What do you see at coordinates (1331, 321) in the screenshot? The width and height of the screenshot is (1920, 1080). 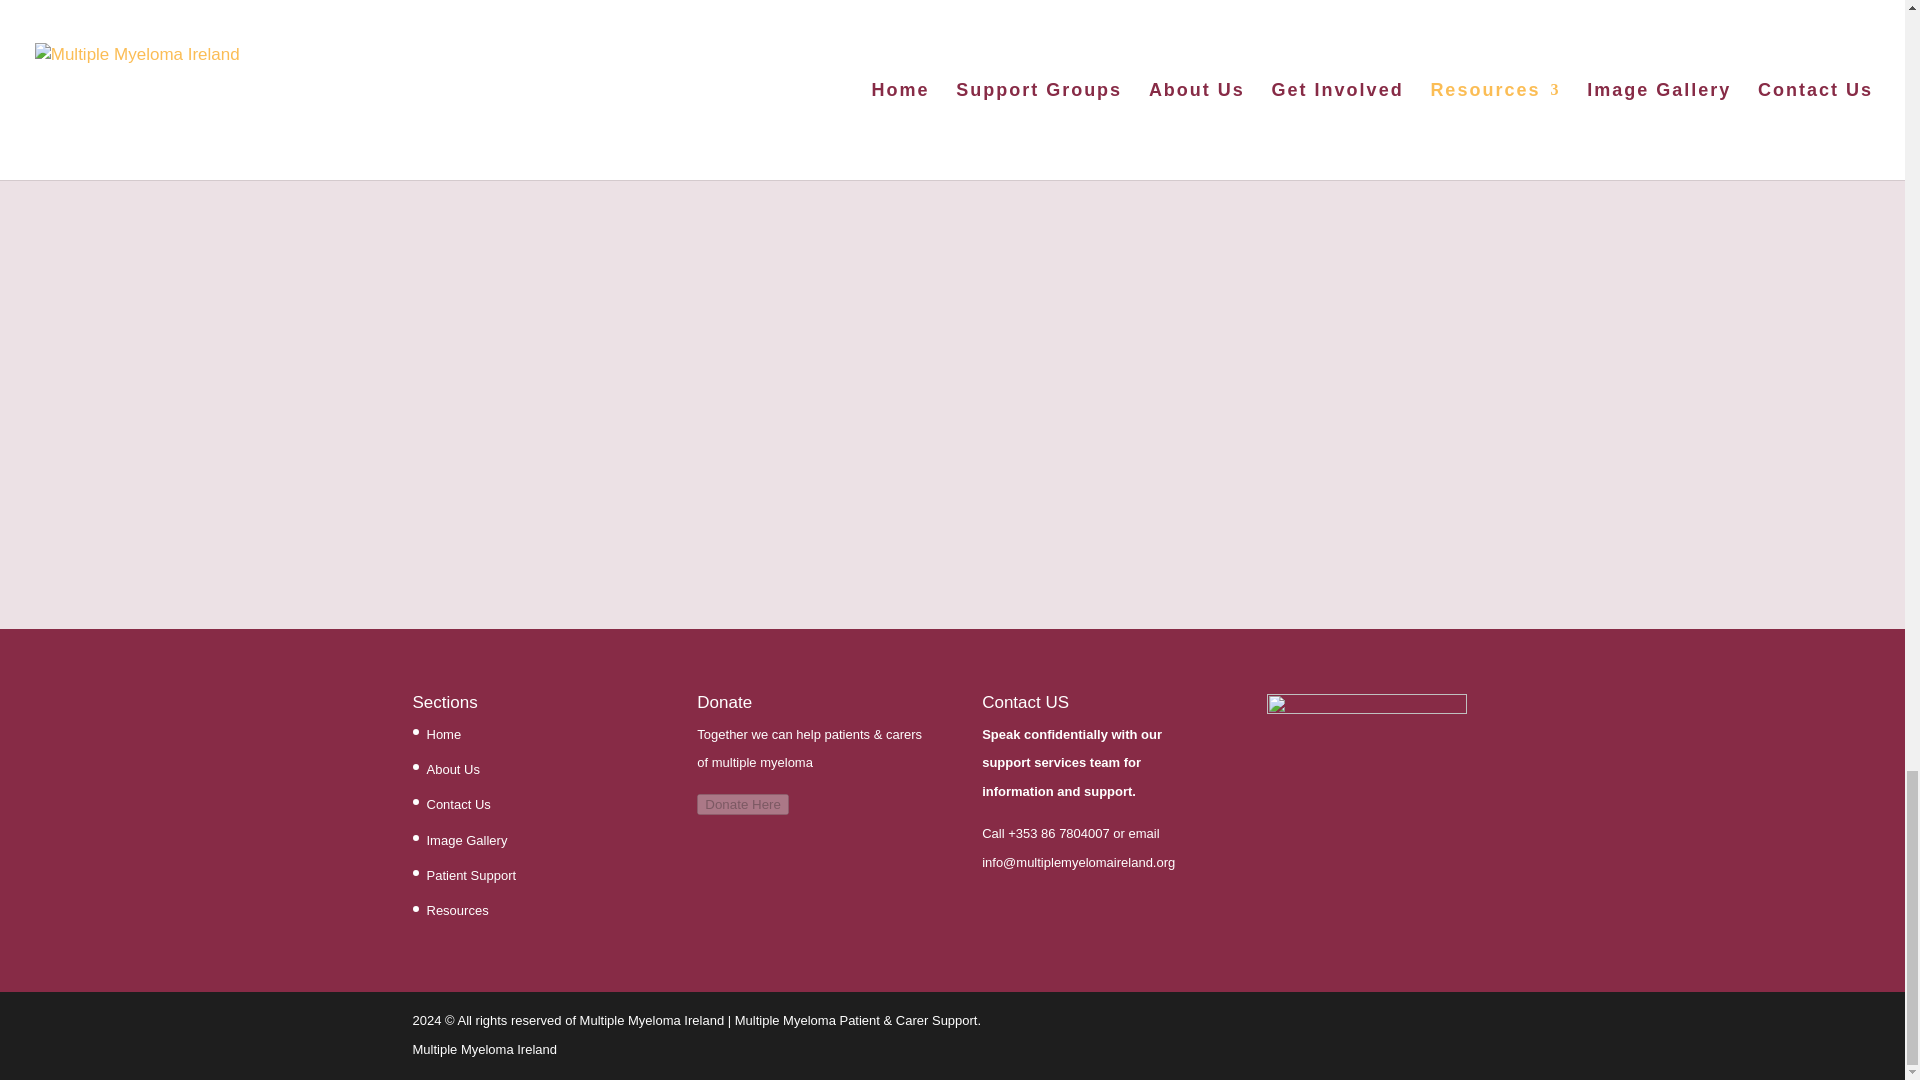 I see `Myeloma-UK-Exercises-for-myeloma-patients-Infosheet` at bounding box center [1331, 321].